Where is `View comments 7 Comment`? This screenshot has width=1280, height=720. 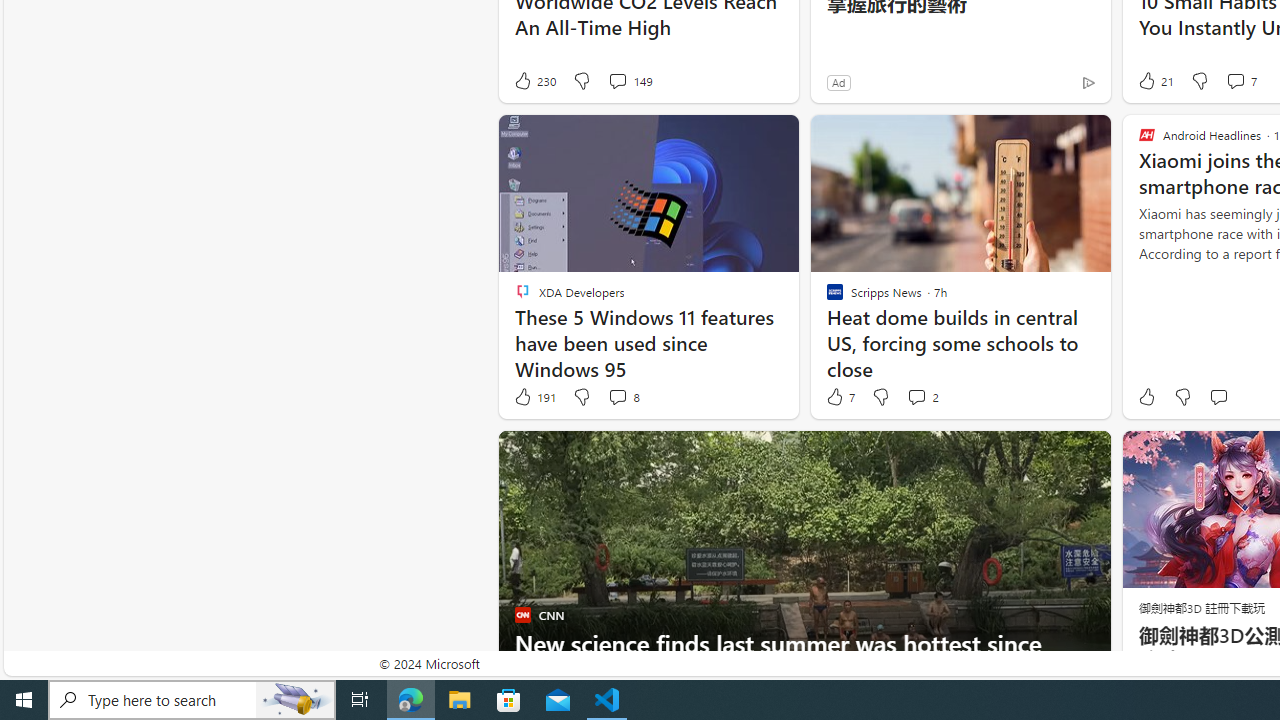
View comments 7 Comment is located at coordinates (1240, 80).